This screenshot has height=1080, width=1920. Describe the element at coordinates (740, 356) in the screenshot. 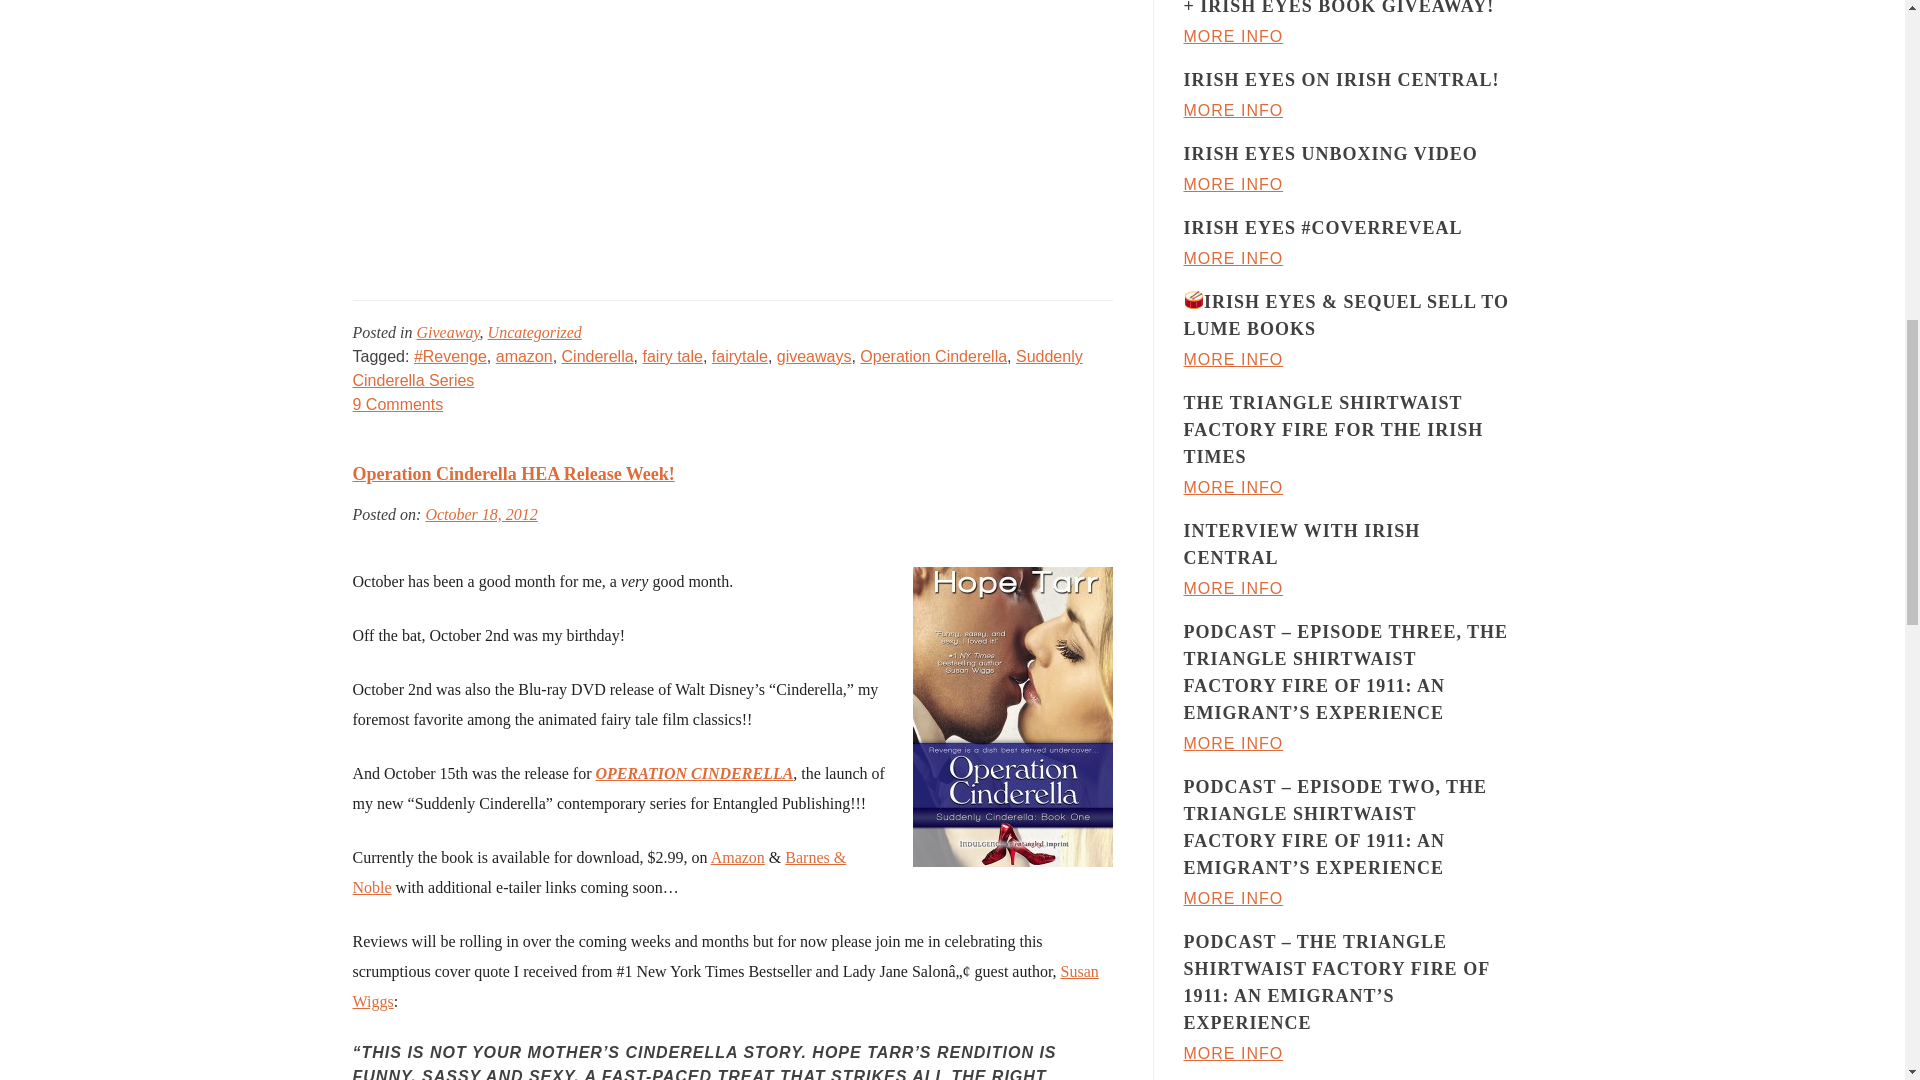

I see `fairytale` at that location.